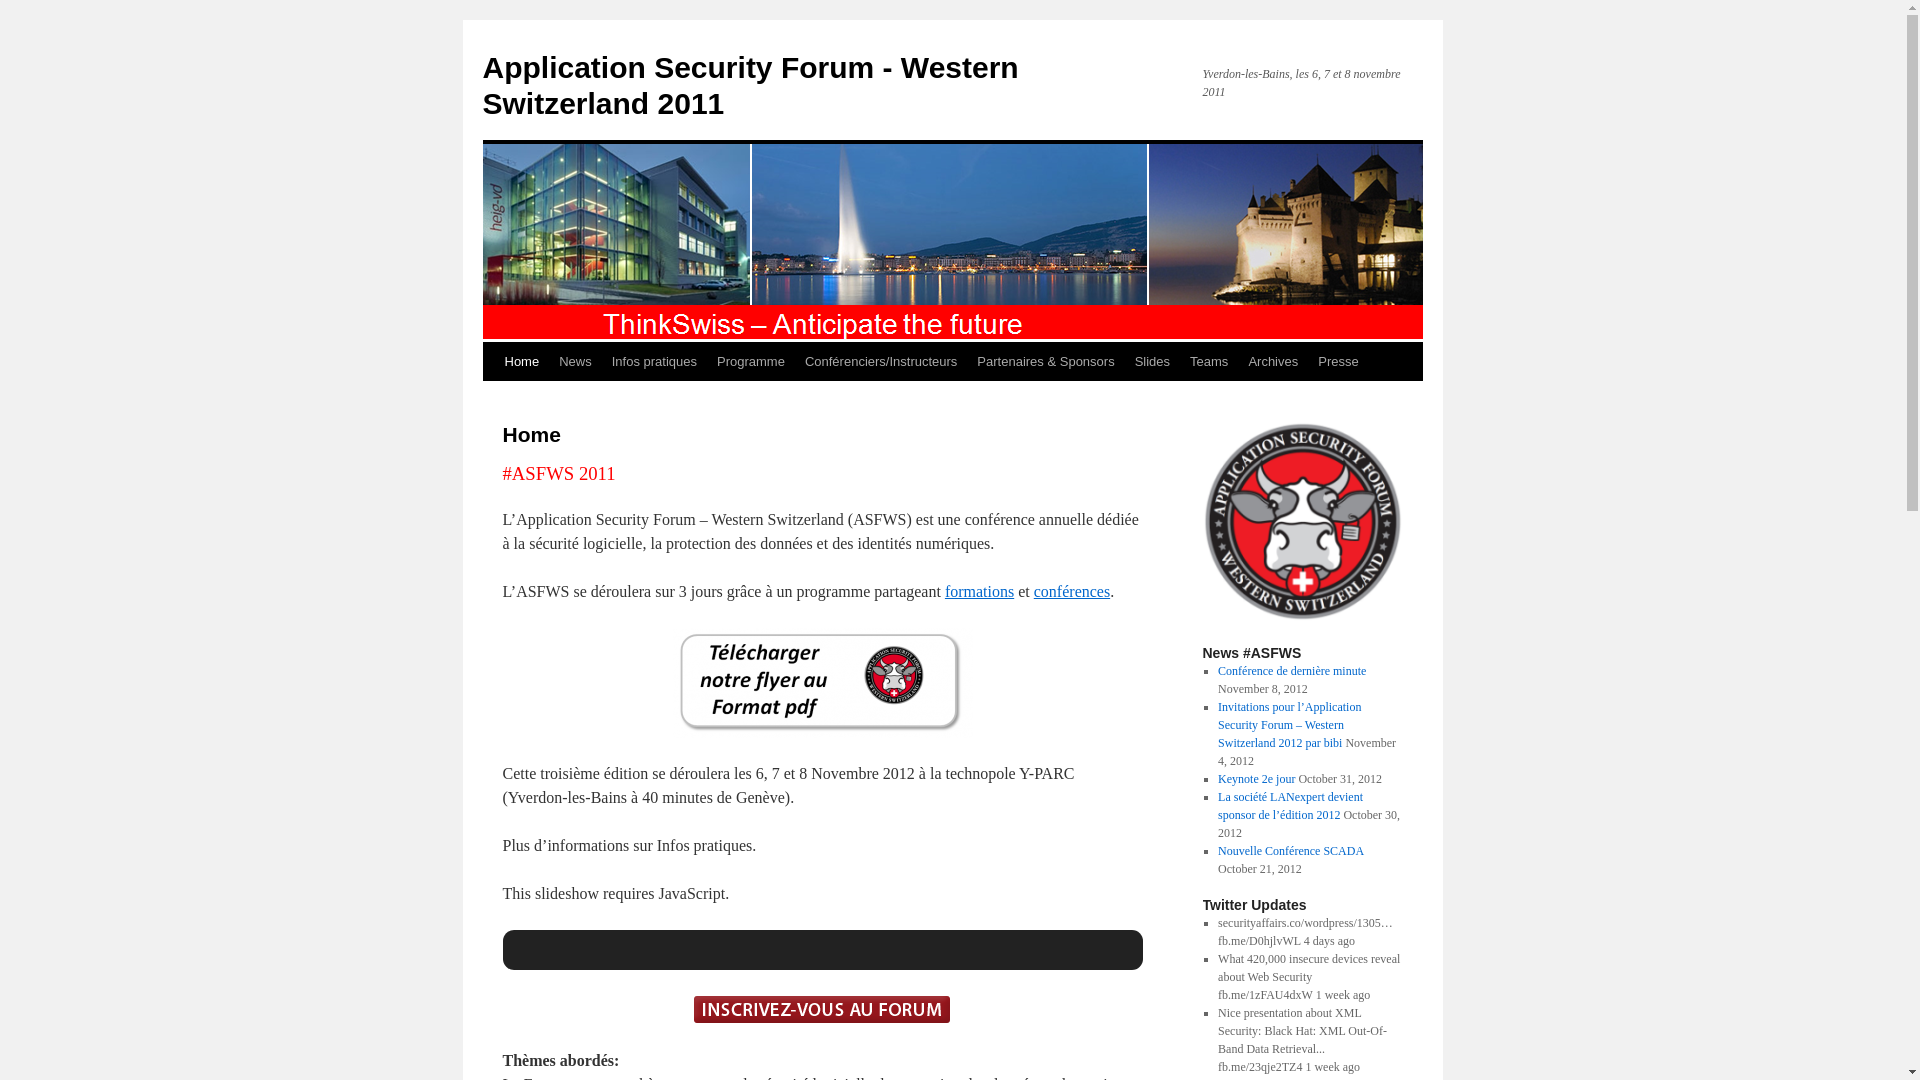  I want to click on Keynote 2e jour, so click(1256, 779).